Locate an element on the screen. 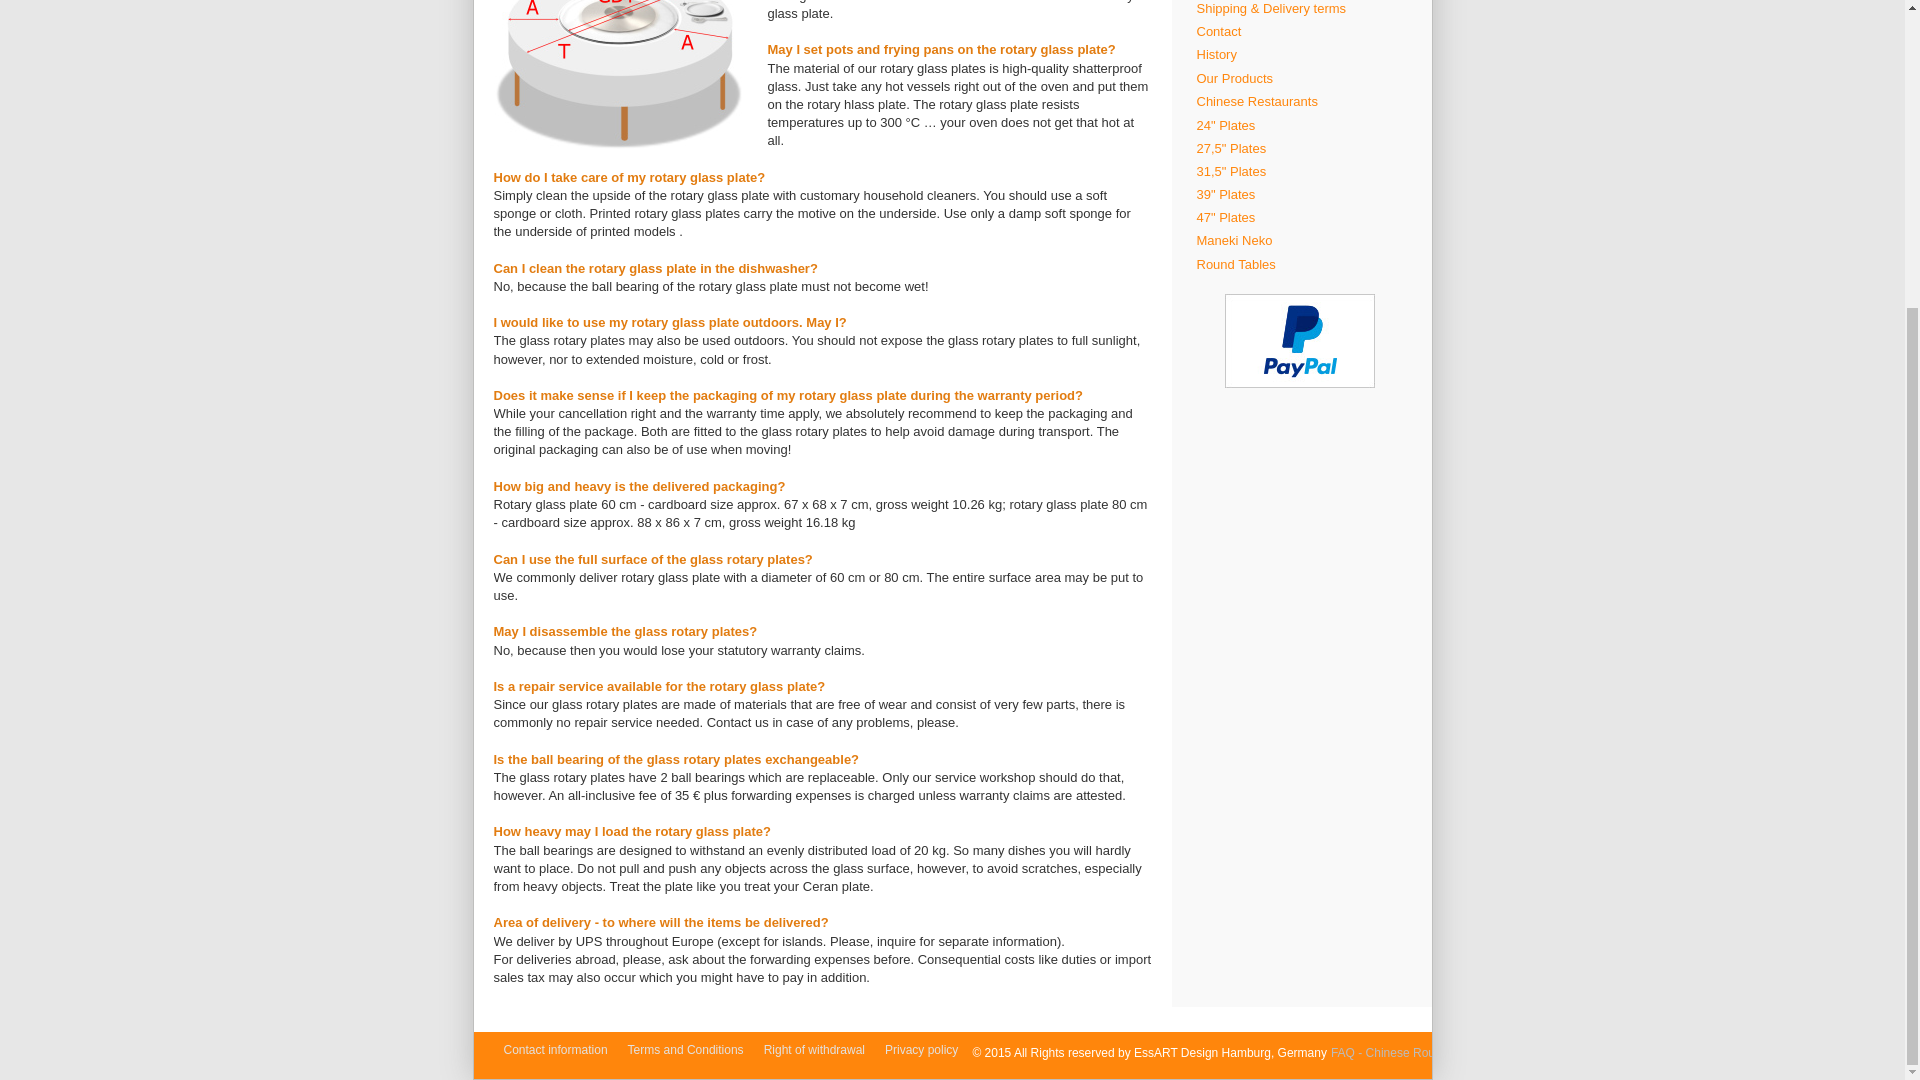 The height and width of the screenshot is (1080, 1920). Maneki Neko is located at coordinates (1300, 240).